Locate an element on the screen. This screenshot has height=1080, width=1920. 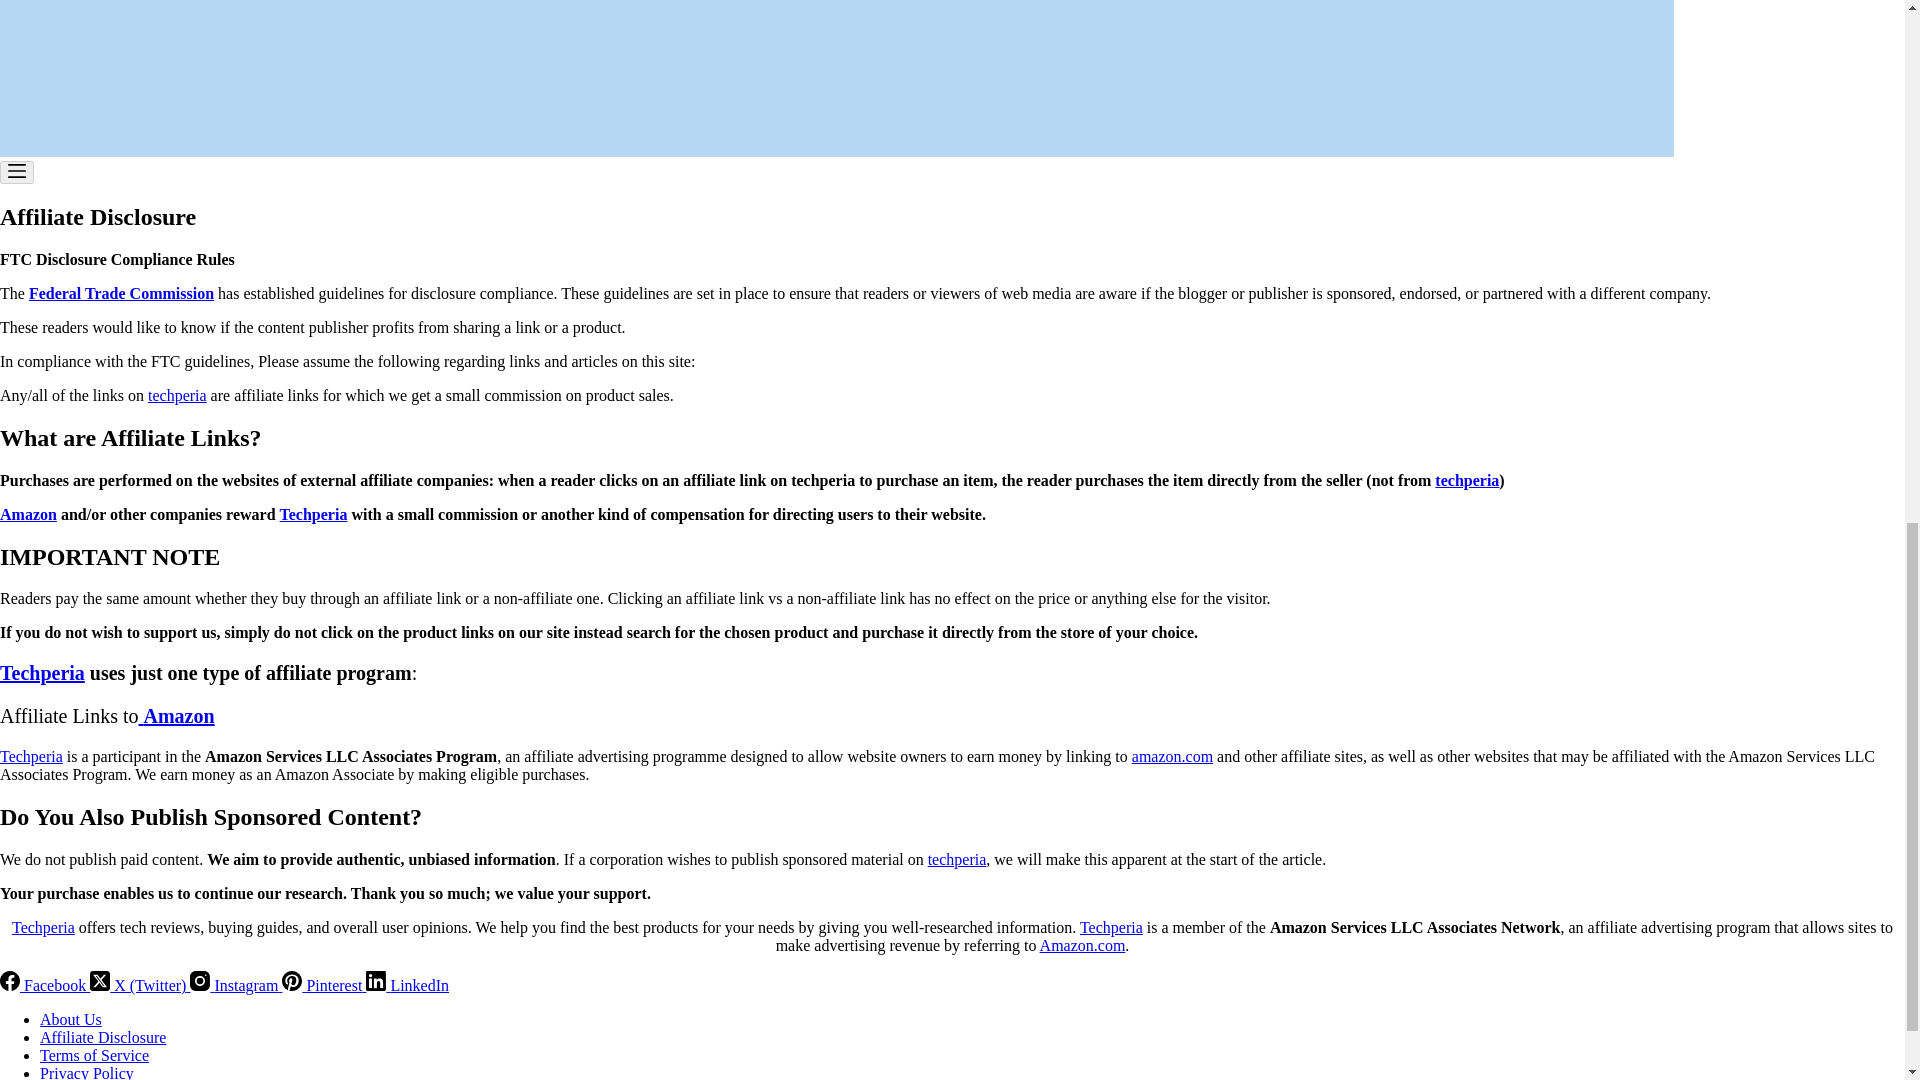
LinkedIn is located at coordinates (408, 985).